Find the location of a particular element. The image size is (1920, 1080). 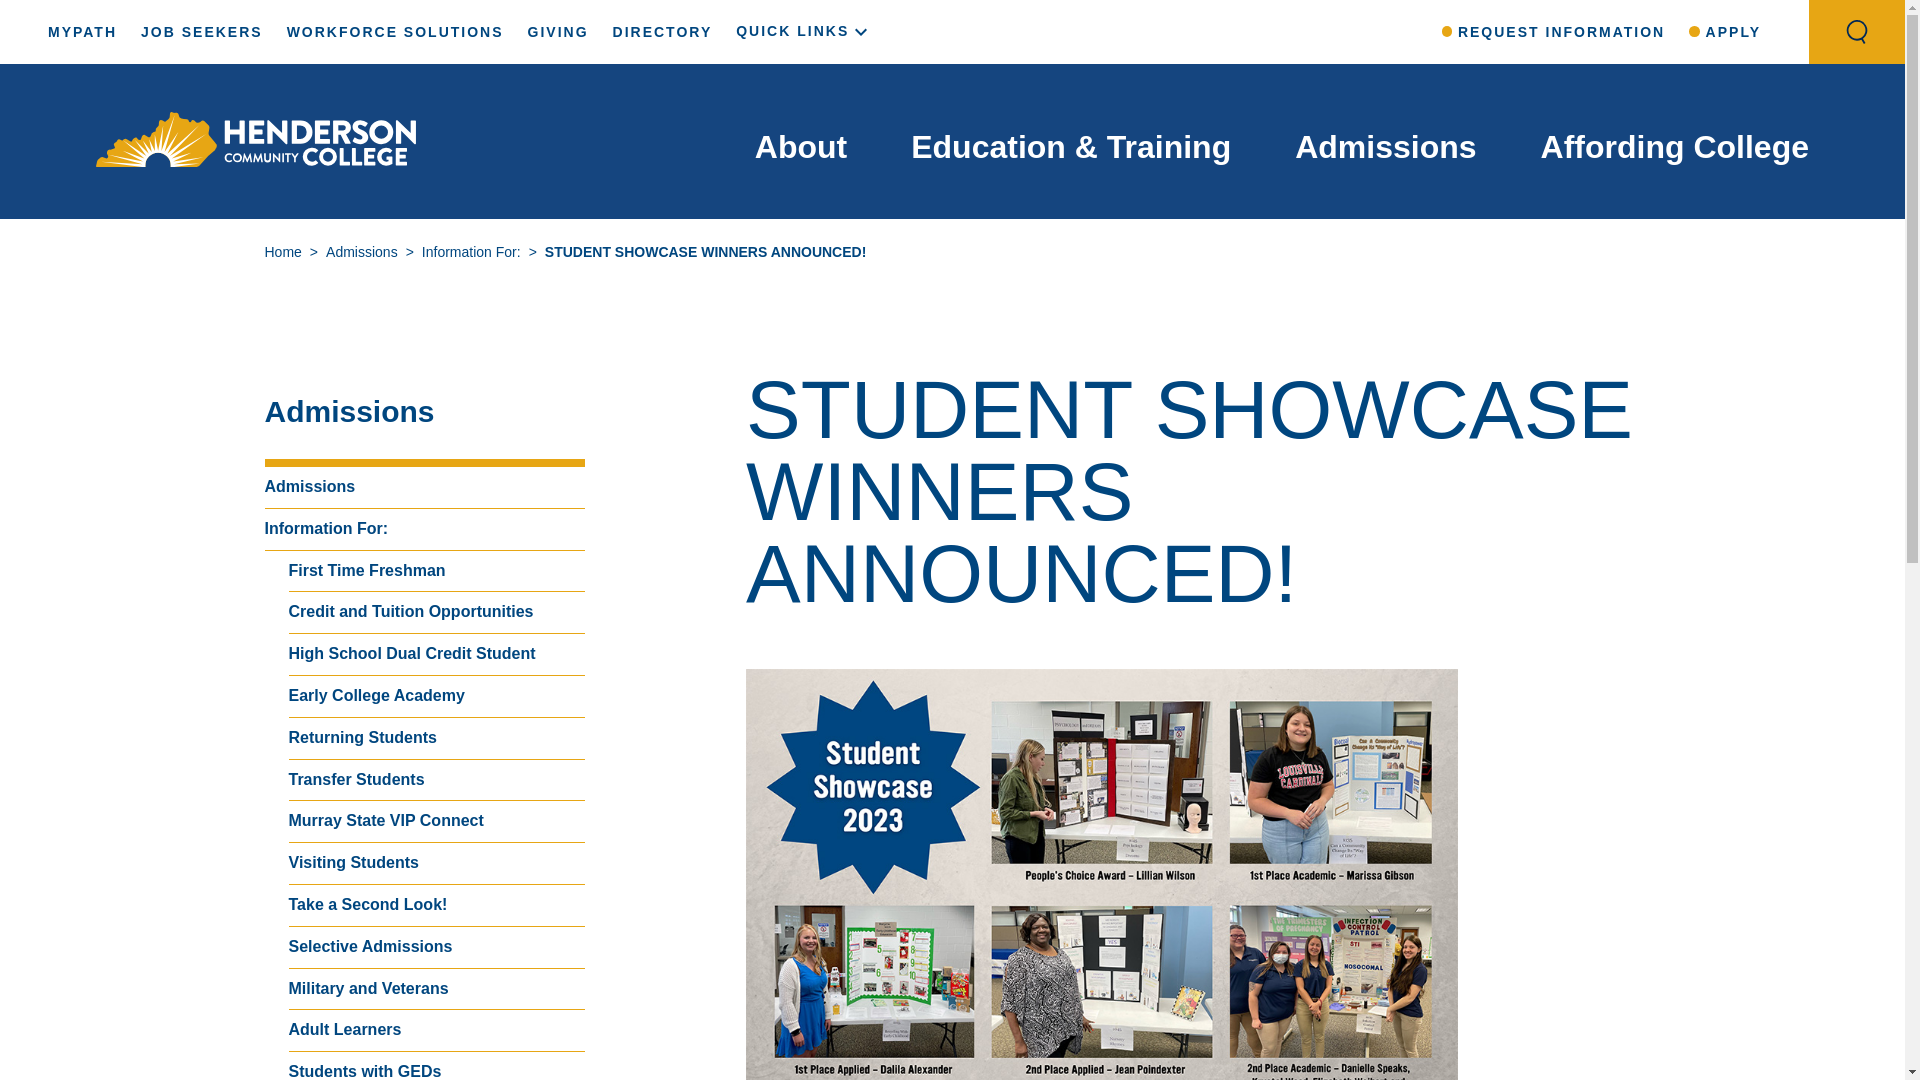

GIVING is located at coordinates (558, 32).